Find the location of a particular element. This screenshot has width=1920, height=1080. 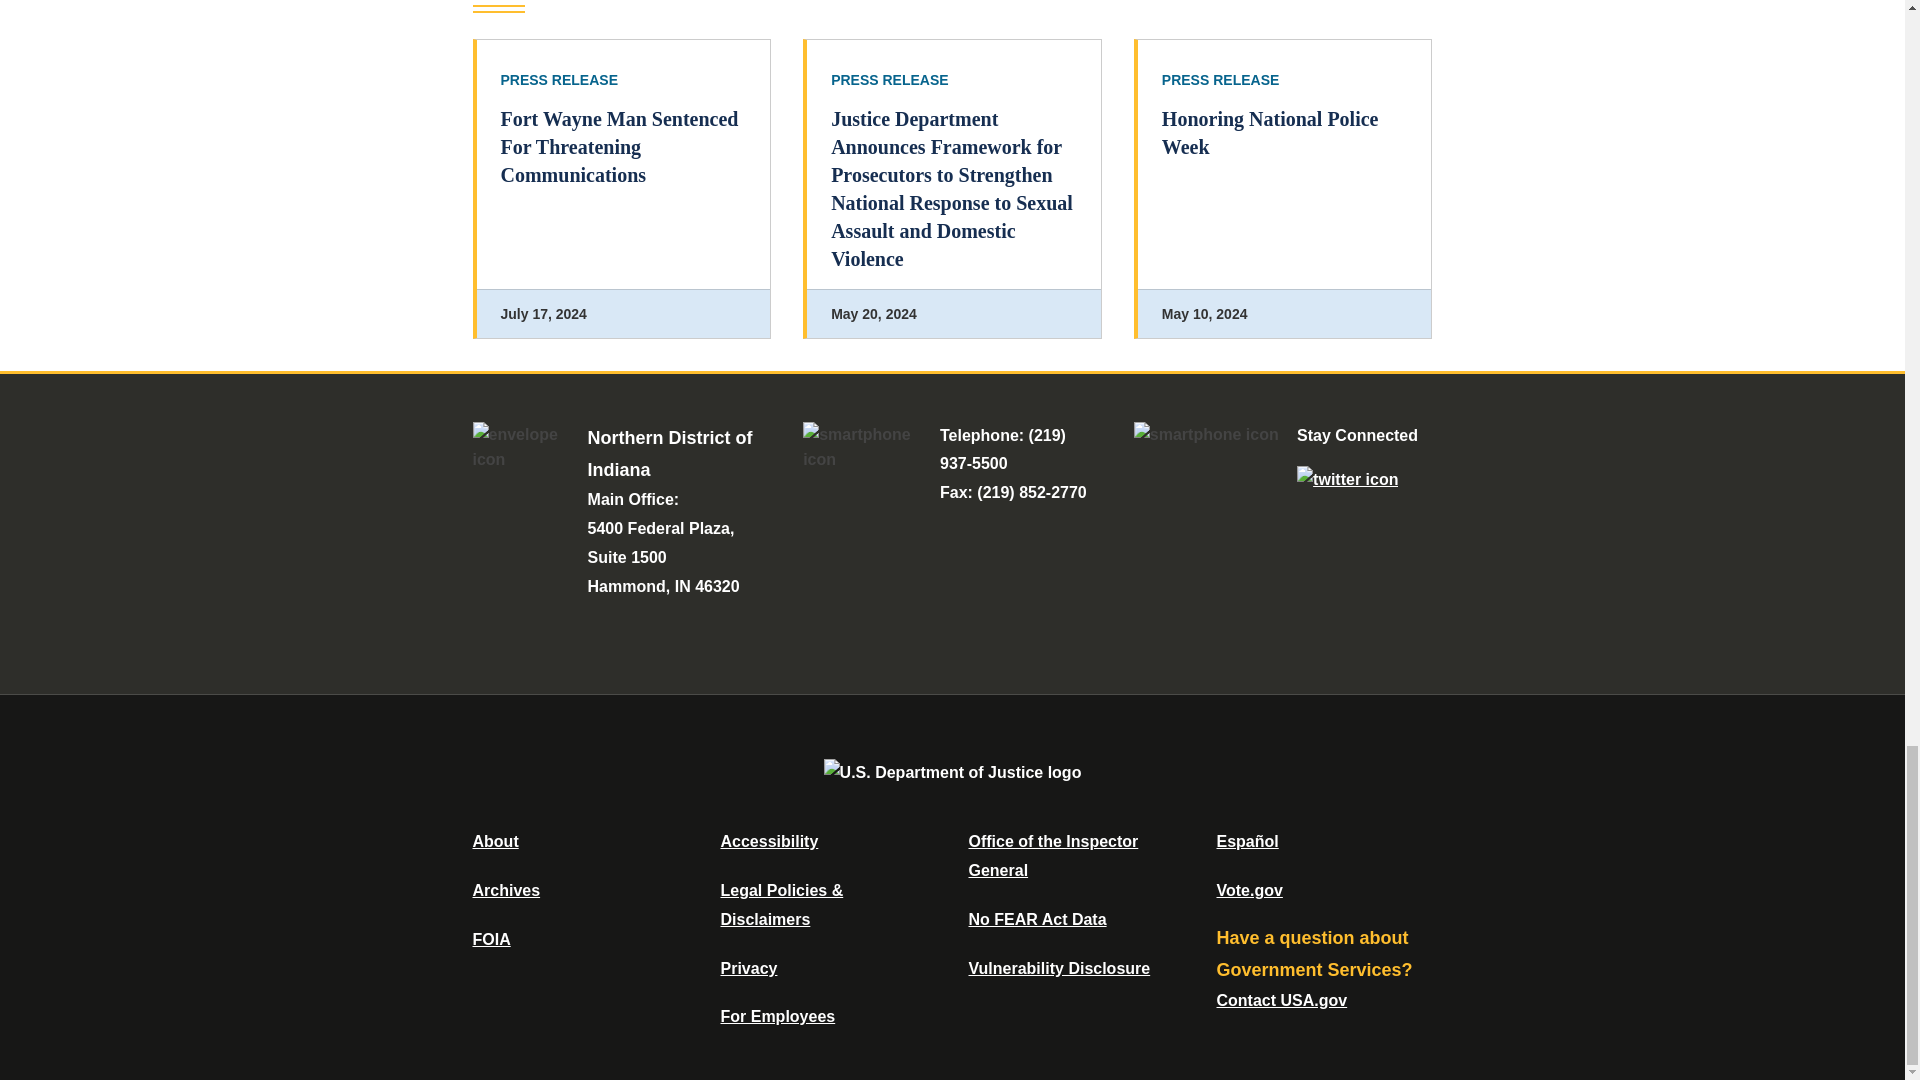

Legal Policies and Disclaimers is located at coordinates (781, 904).